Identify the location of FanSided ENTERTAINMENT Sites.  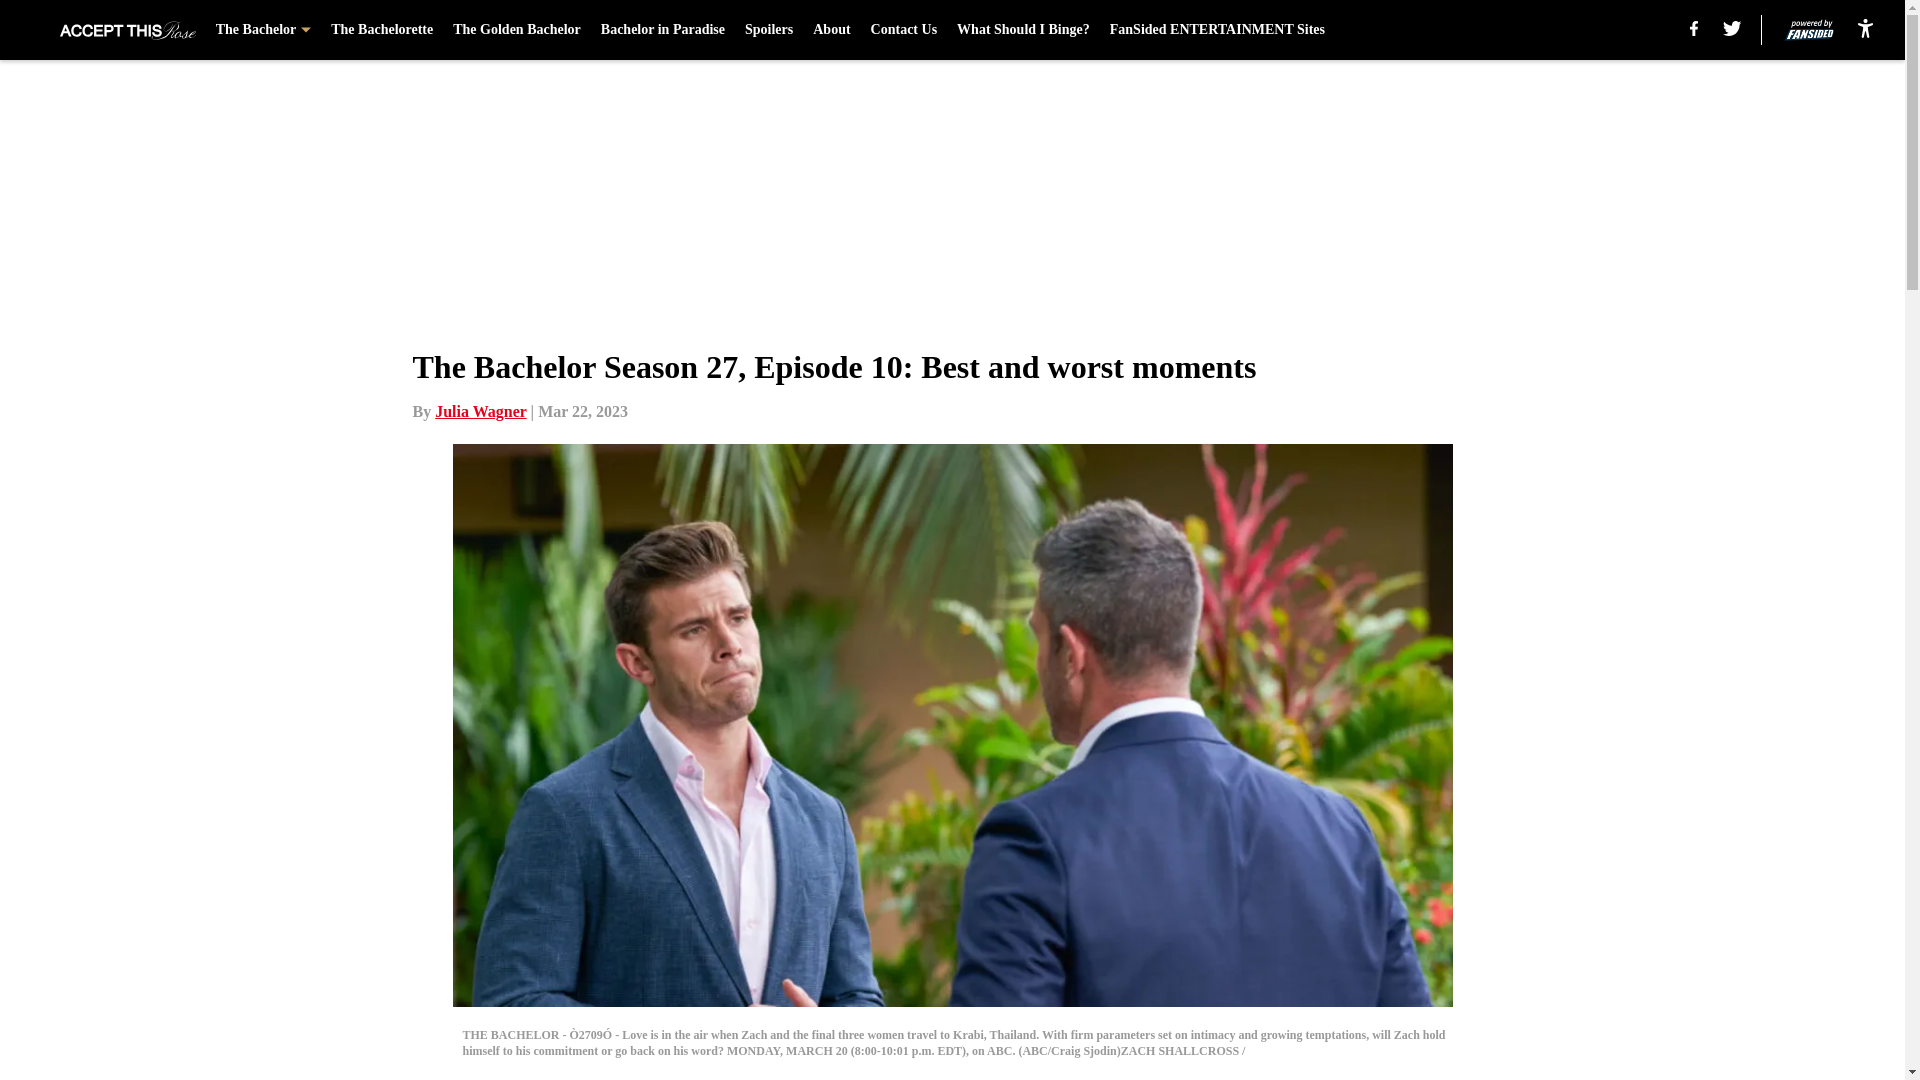
(1216, 30).